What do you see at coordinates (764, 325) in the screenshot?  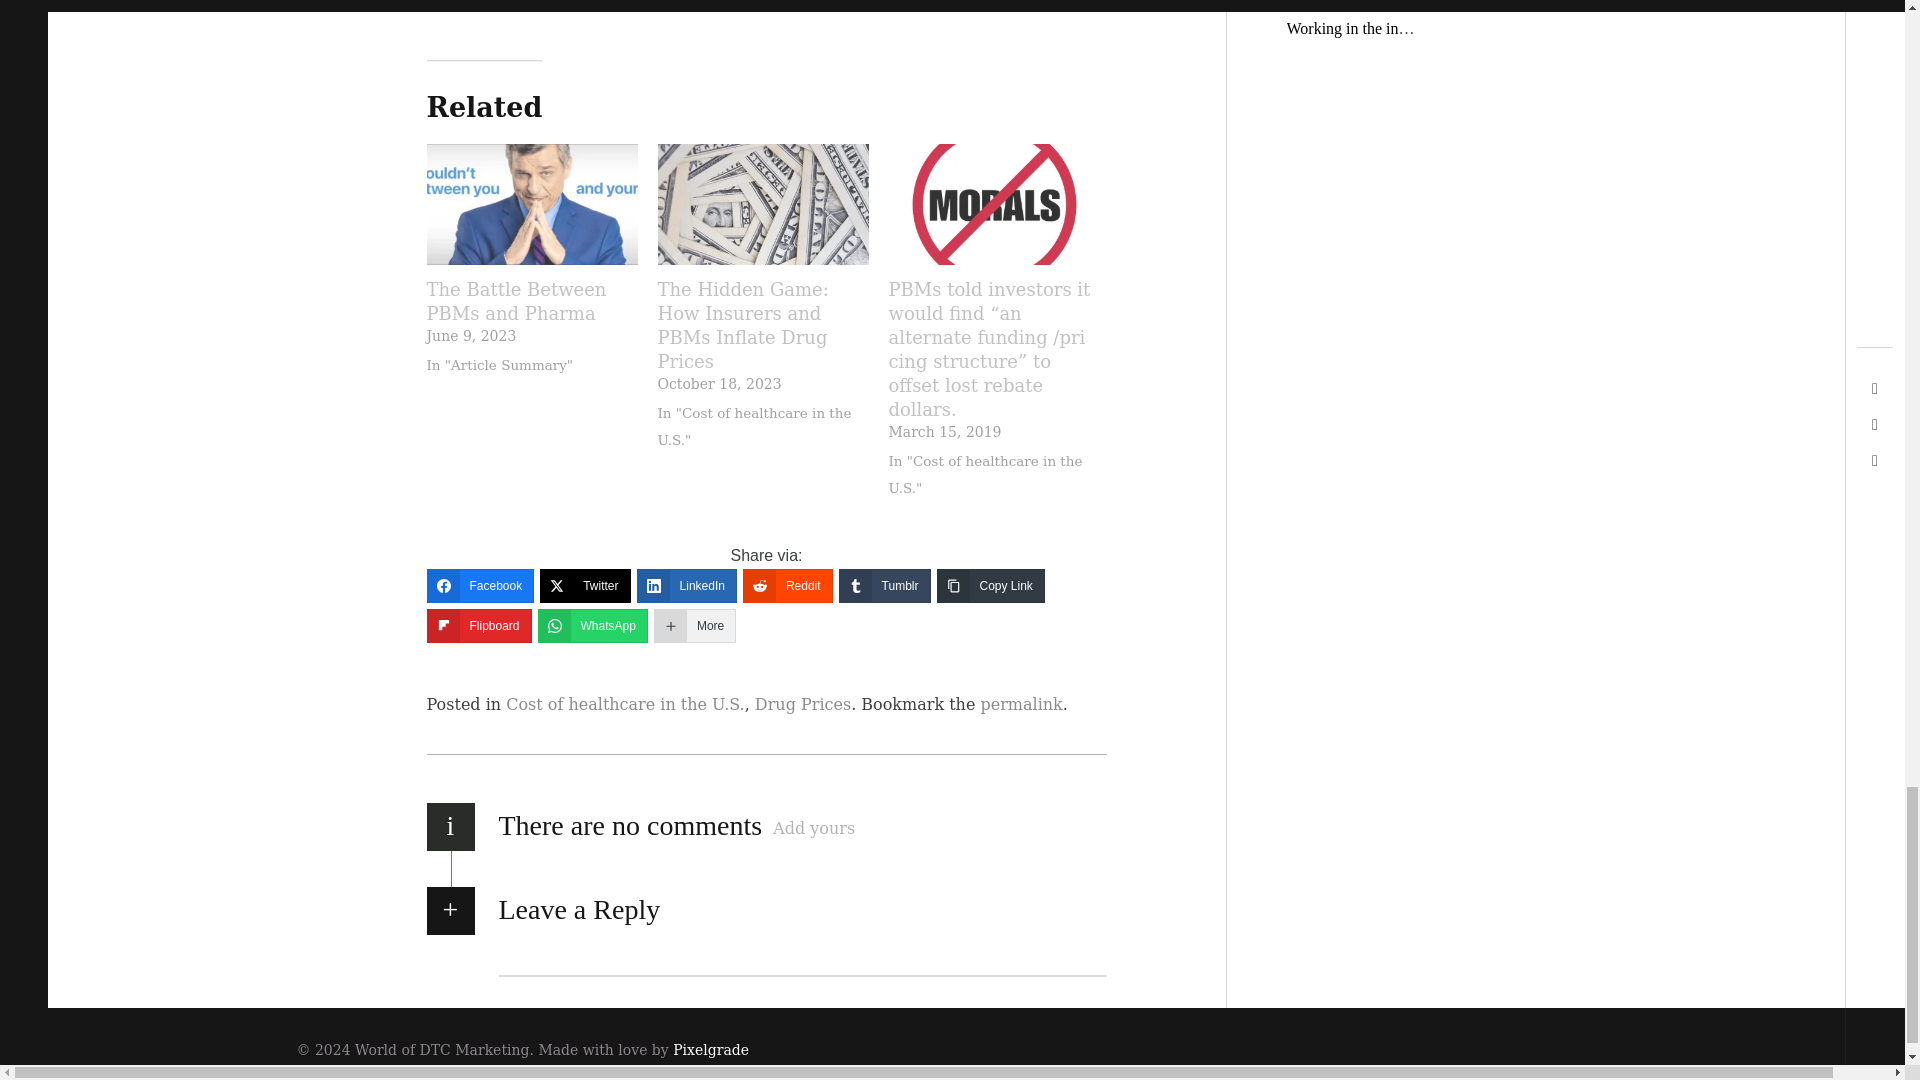 I see `The Hidden Game: How Insurers and PBMs Inflate Drug Prices` at bounding box center [764, 325].